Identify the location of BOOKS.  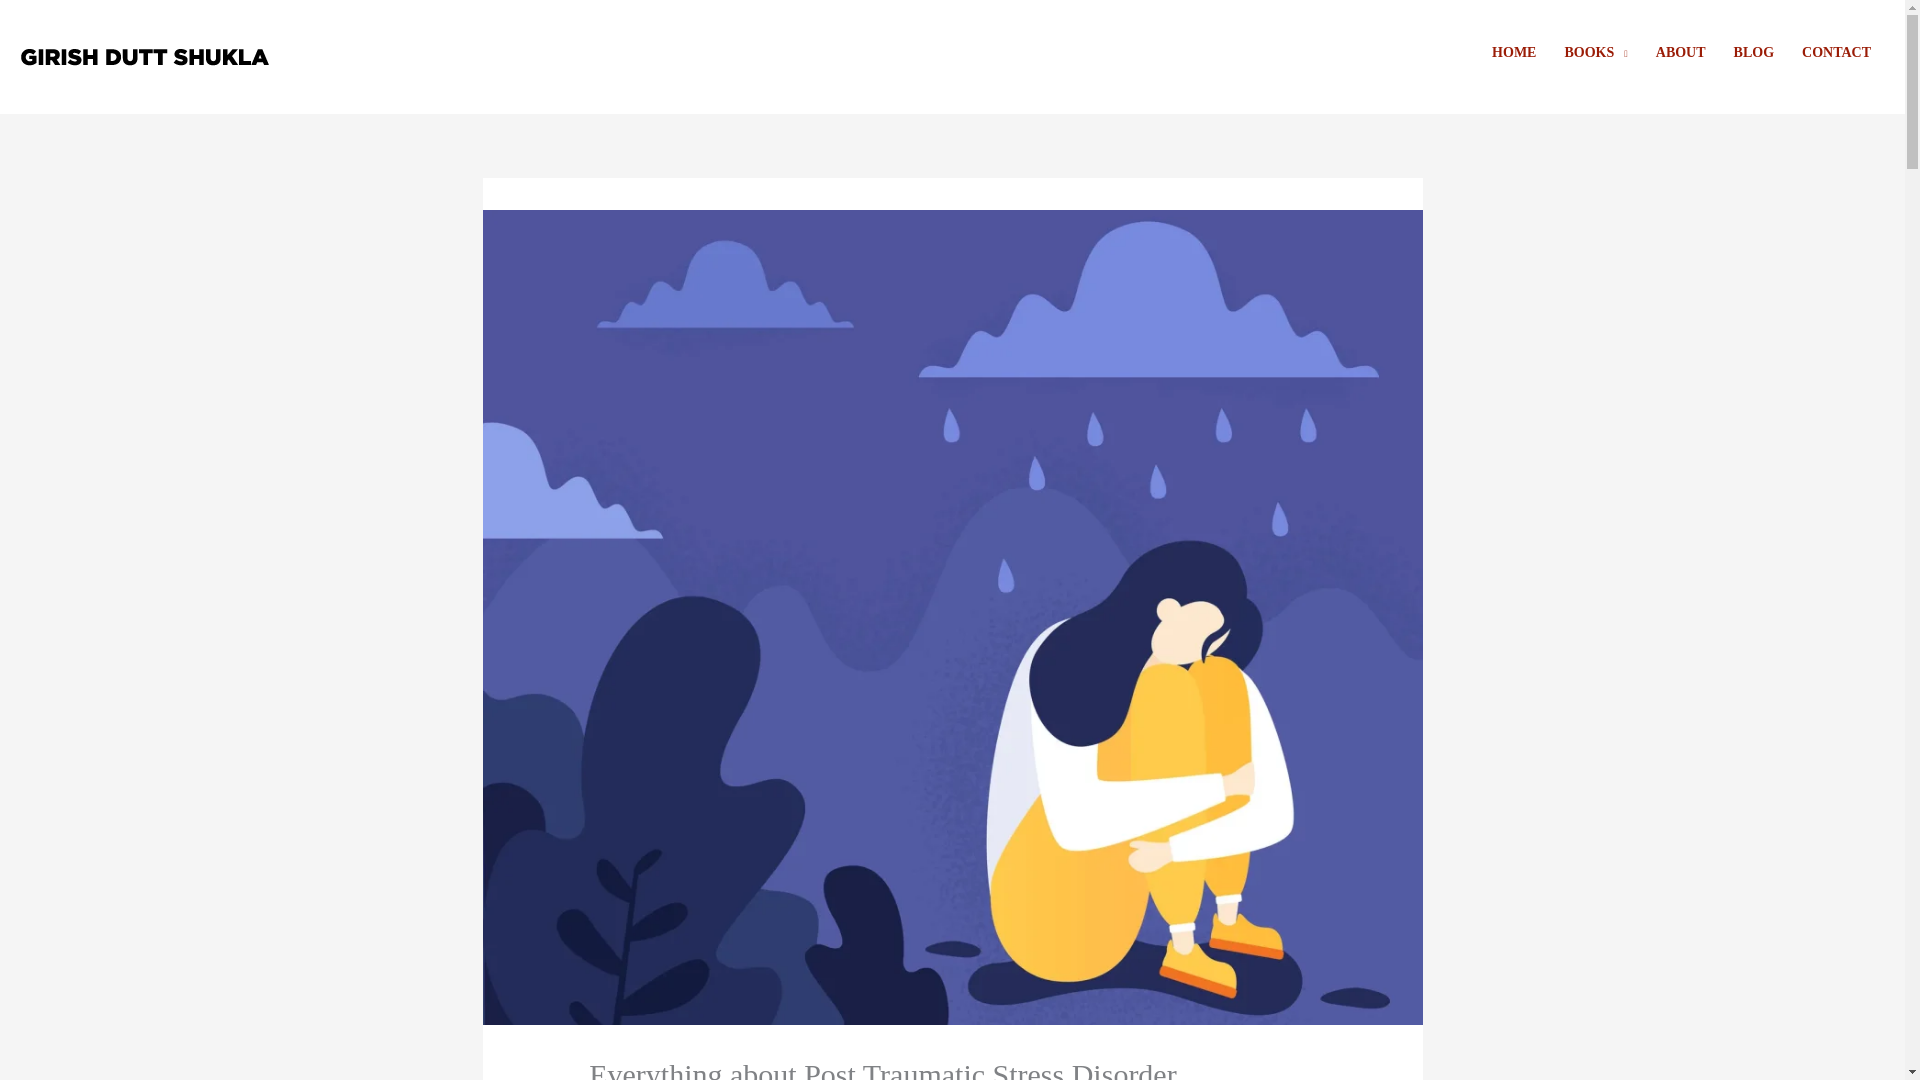
(1595, 52).